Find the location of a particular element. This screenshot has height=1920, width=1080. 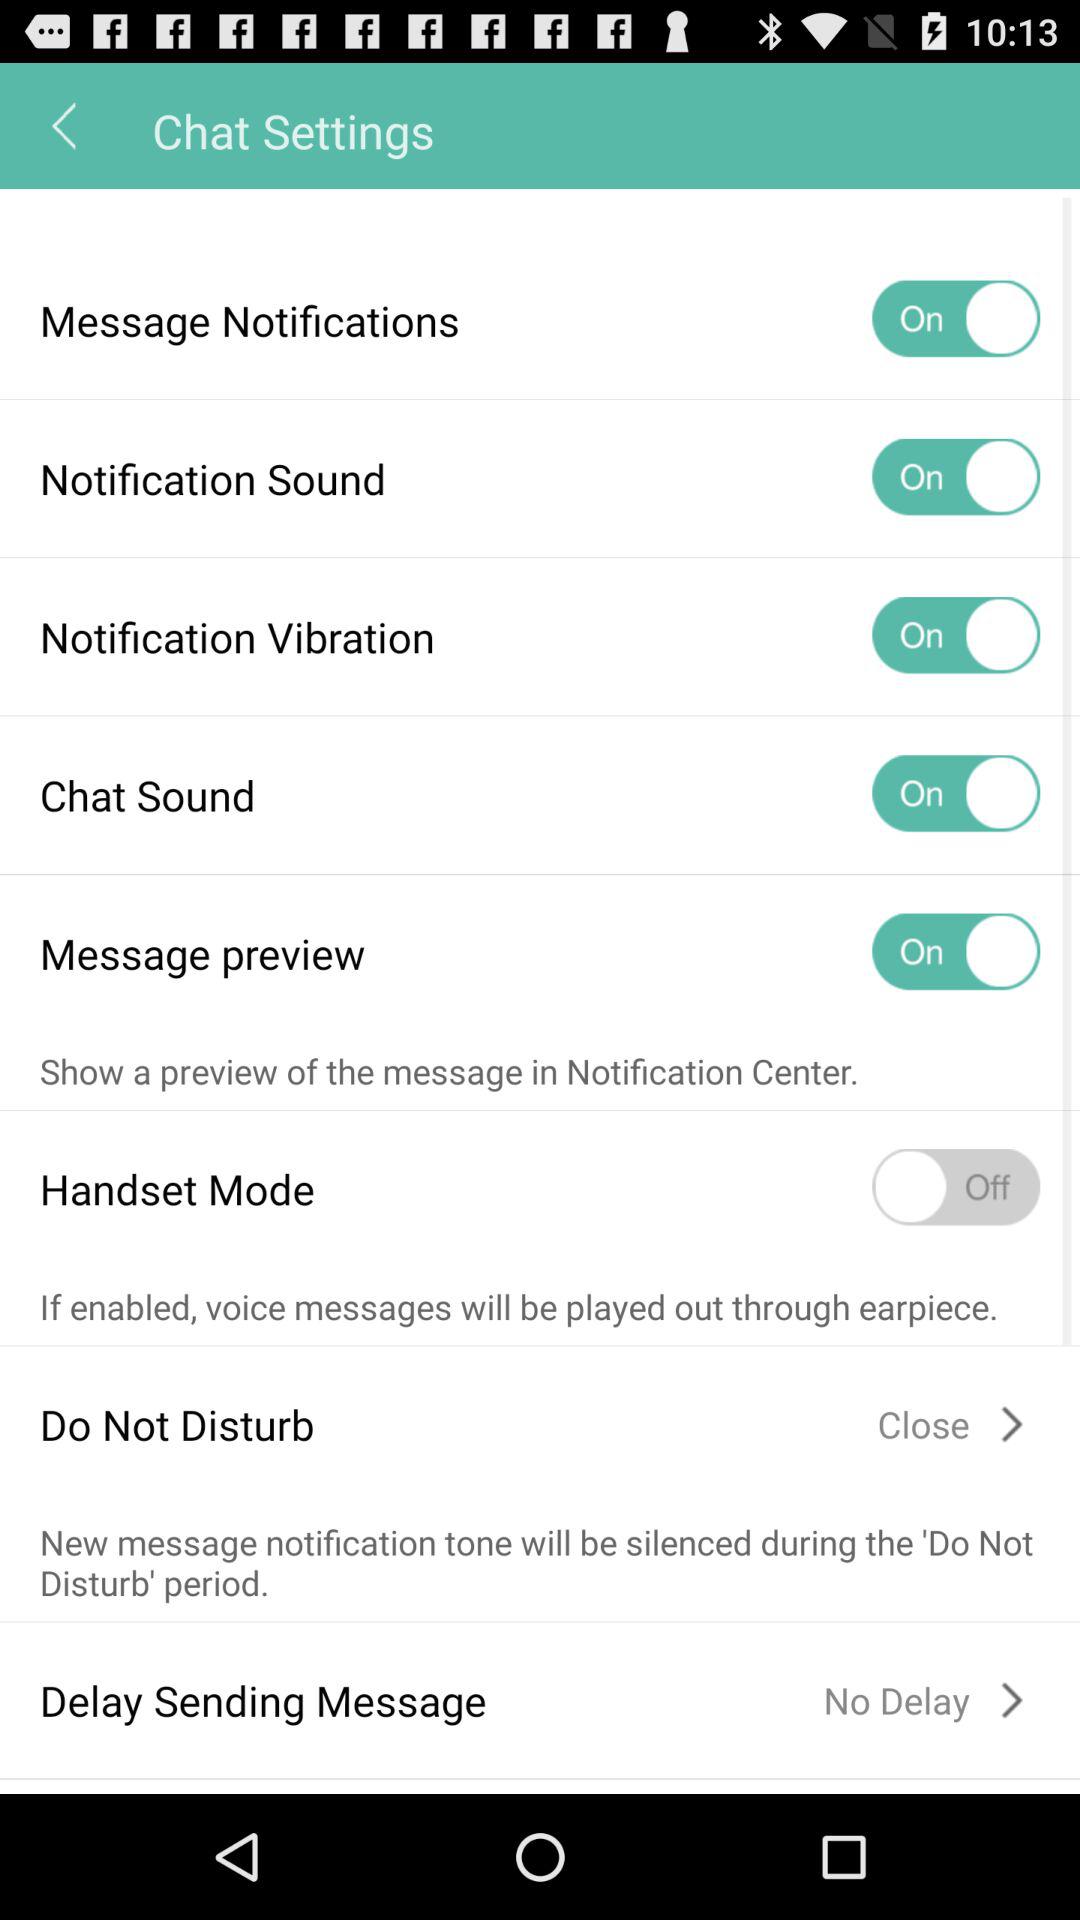

go to toggle button beside message preview is located at coordinates (956, 952).